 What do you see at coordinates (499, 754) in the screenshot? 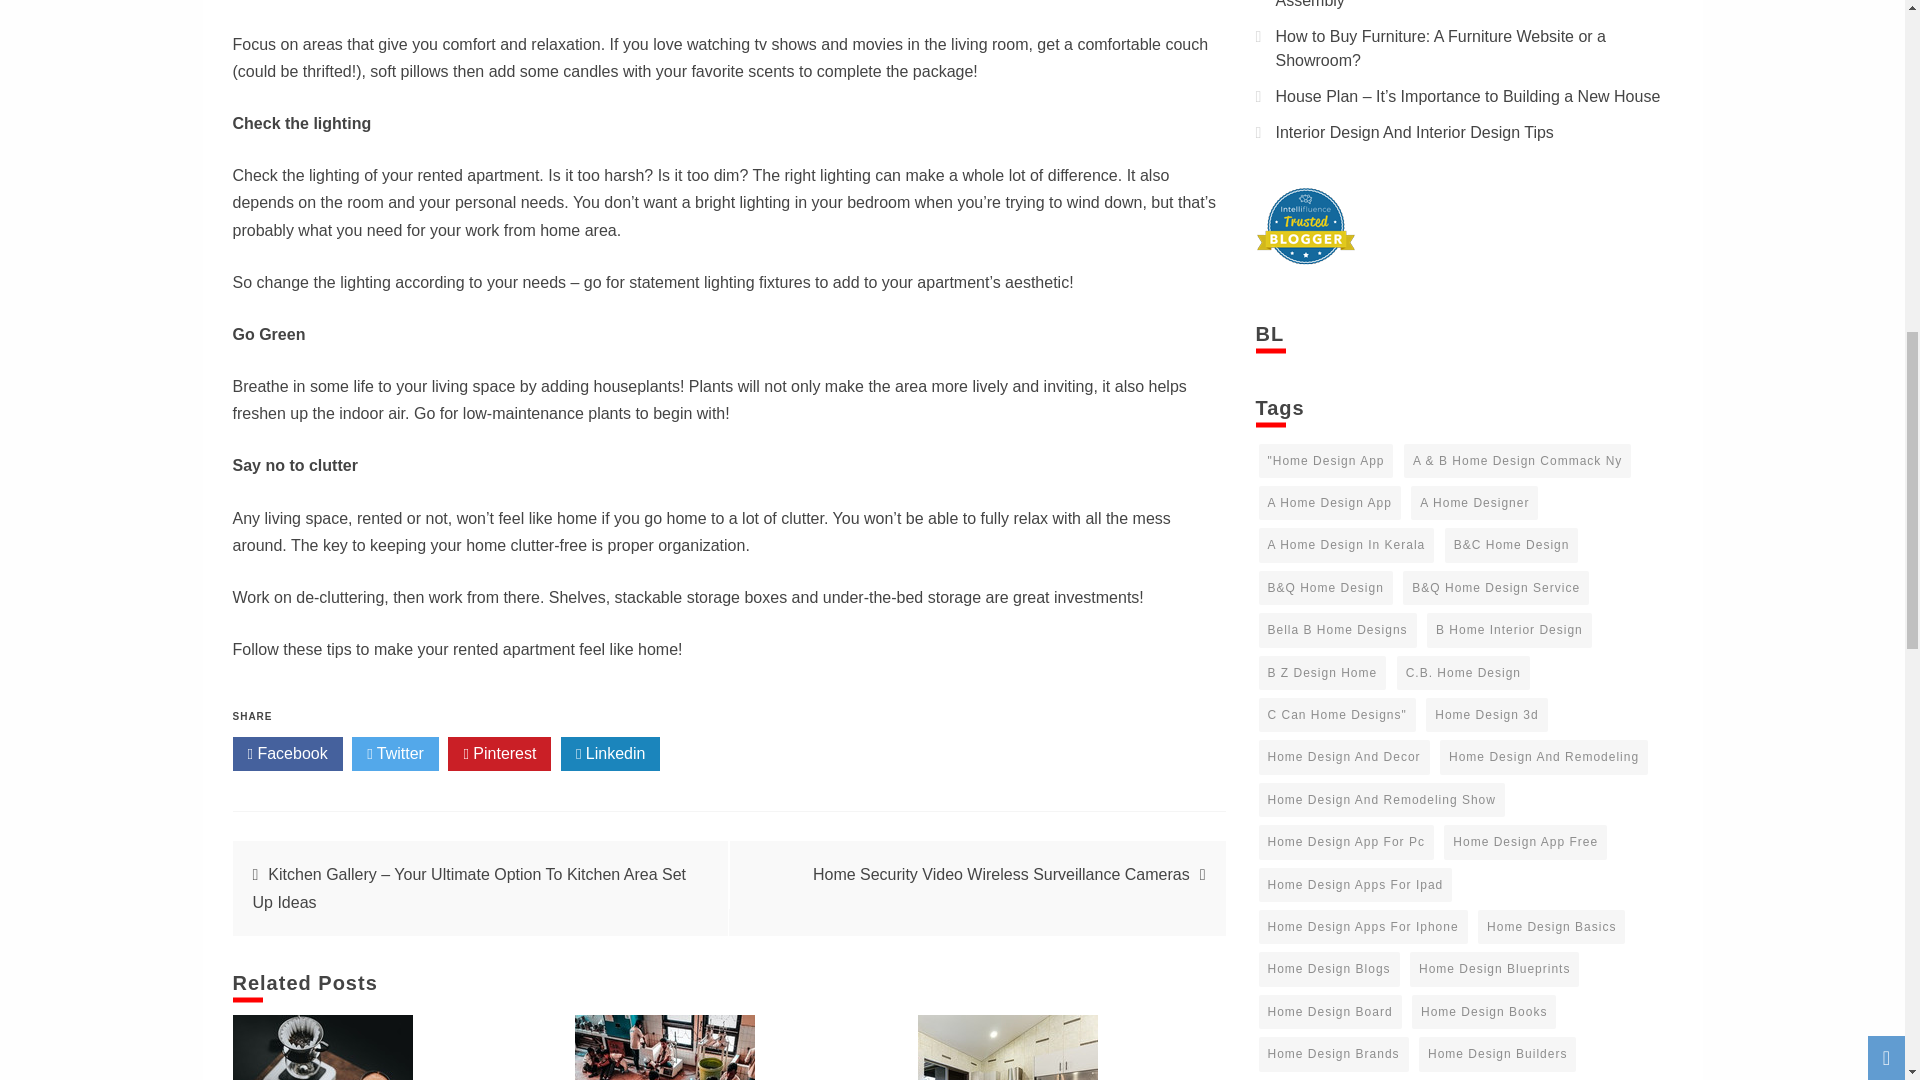
I see `Pinterest` at bounding box center [499, 754].